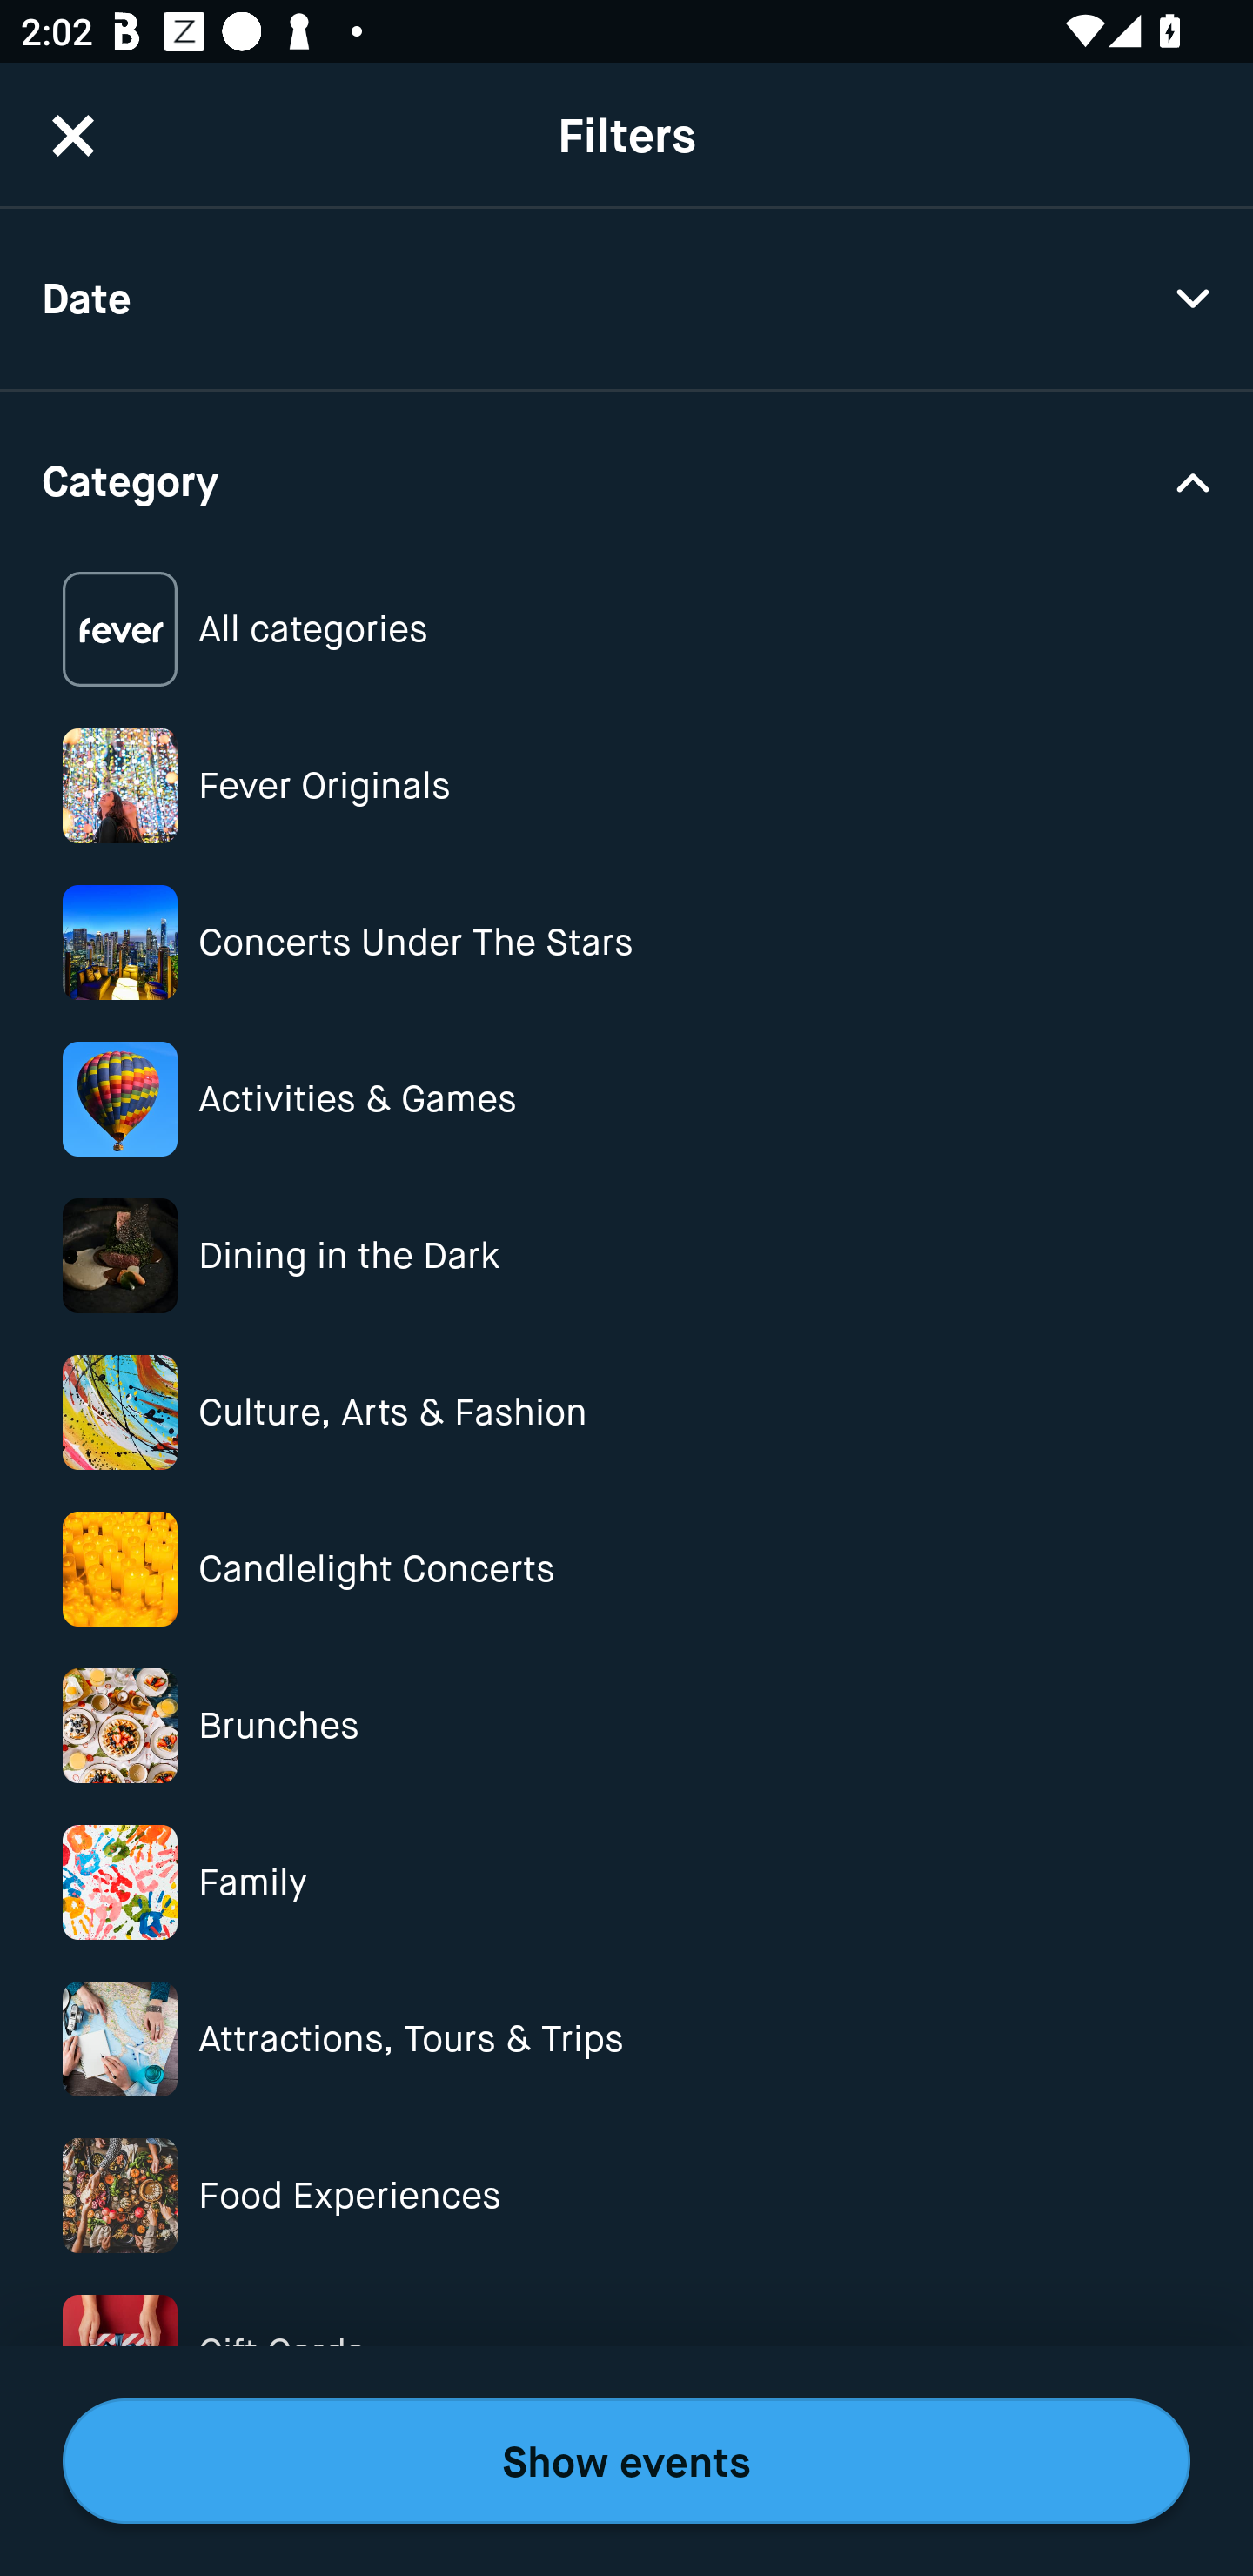 This screenshot has height=2576, width=1253. What do you see at coordinates (626, 943) in the screenshot?
I see `Category Image Concerts Under The Stars` at bounding box center [626, 943].